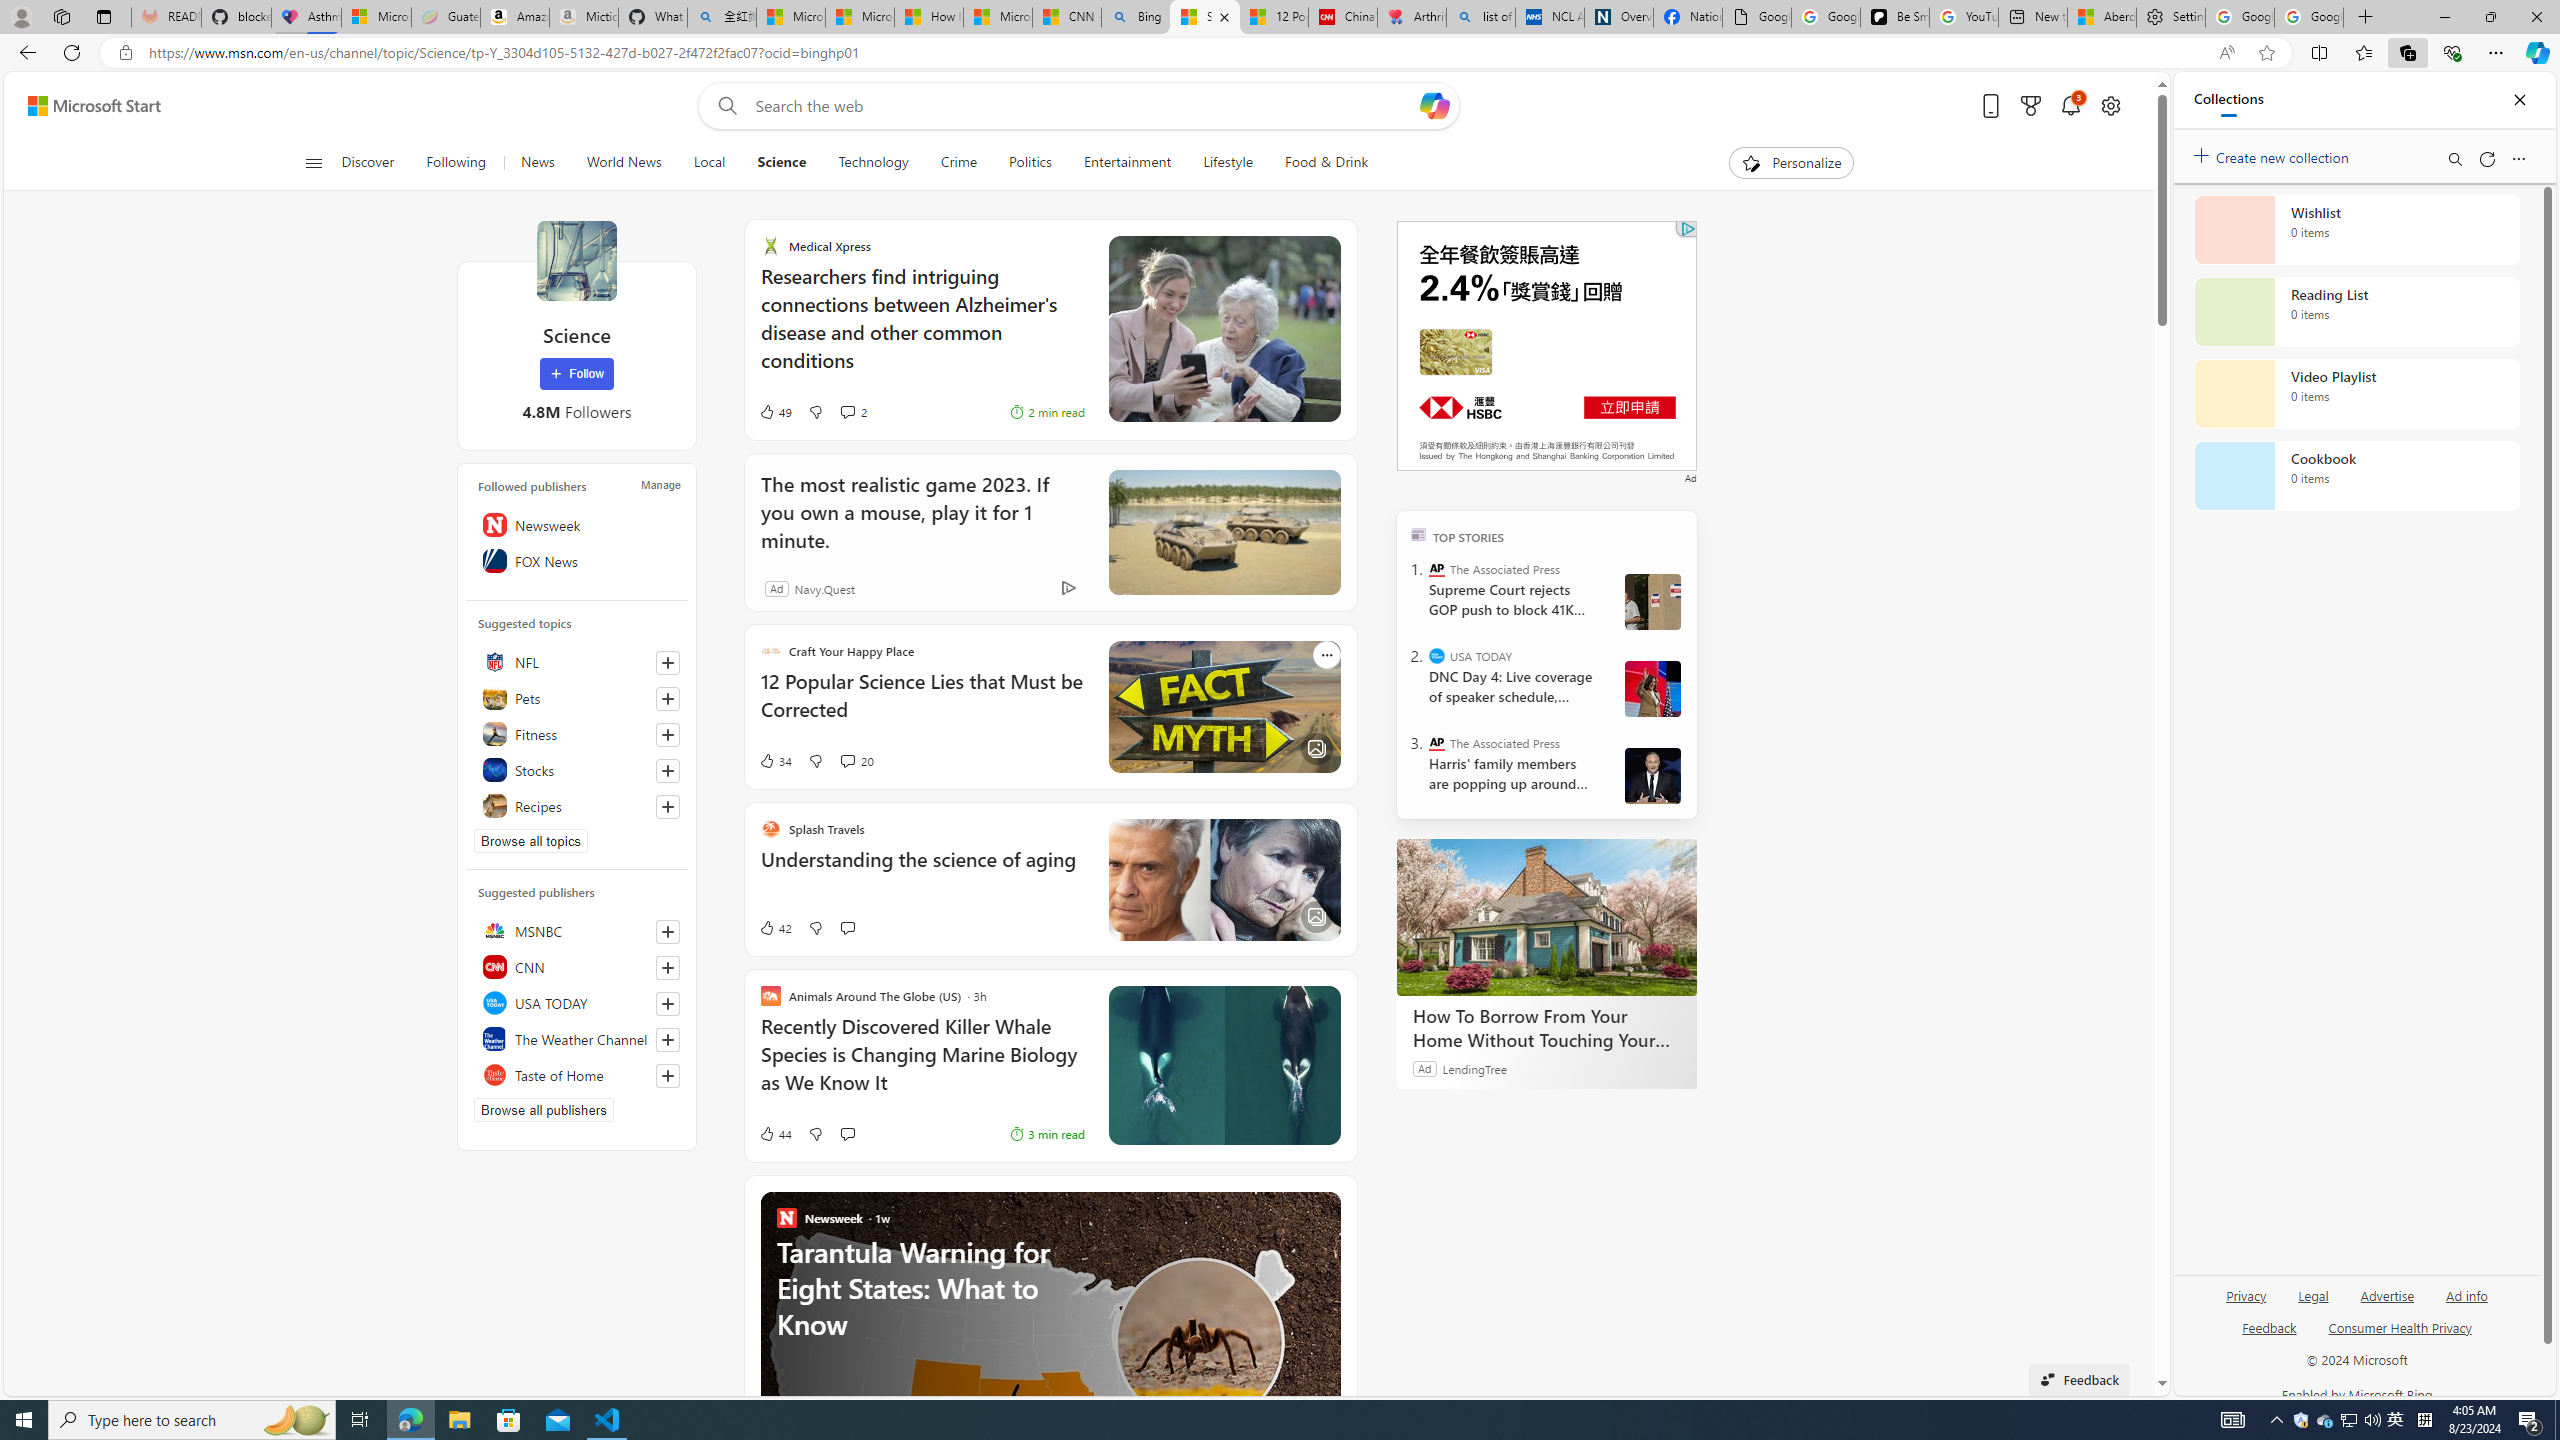  What do you see at coordinates (2400, 1336) in the screenshot?
I see `Consumer Health Privacy` at bounding box center [2400, 1336].